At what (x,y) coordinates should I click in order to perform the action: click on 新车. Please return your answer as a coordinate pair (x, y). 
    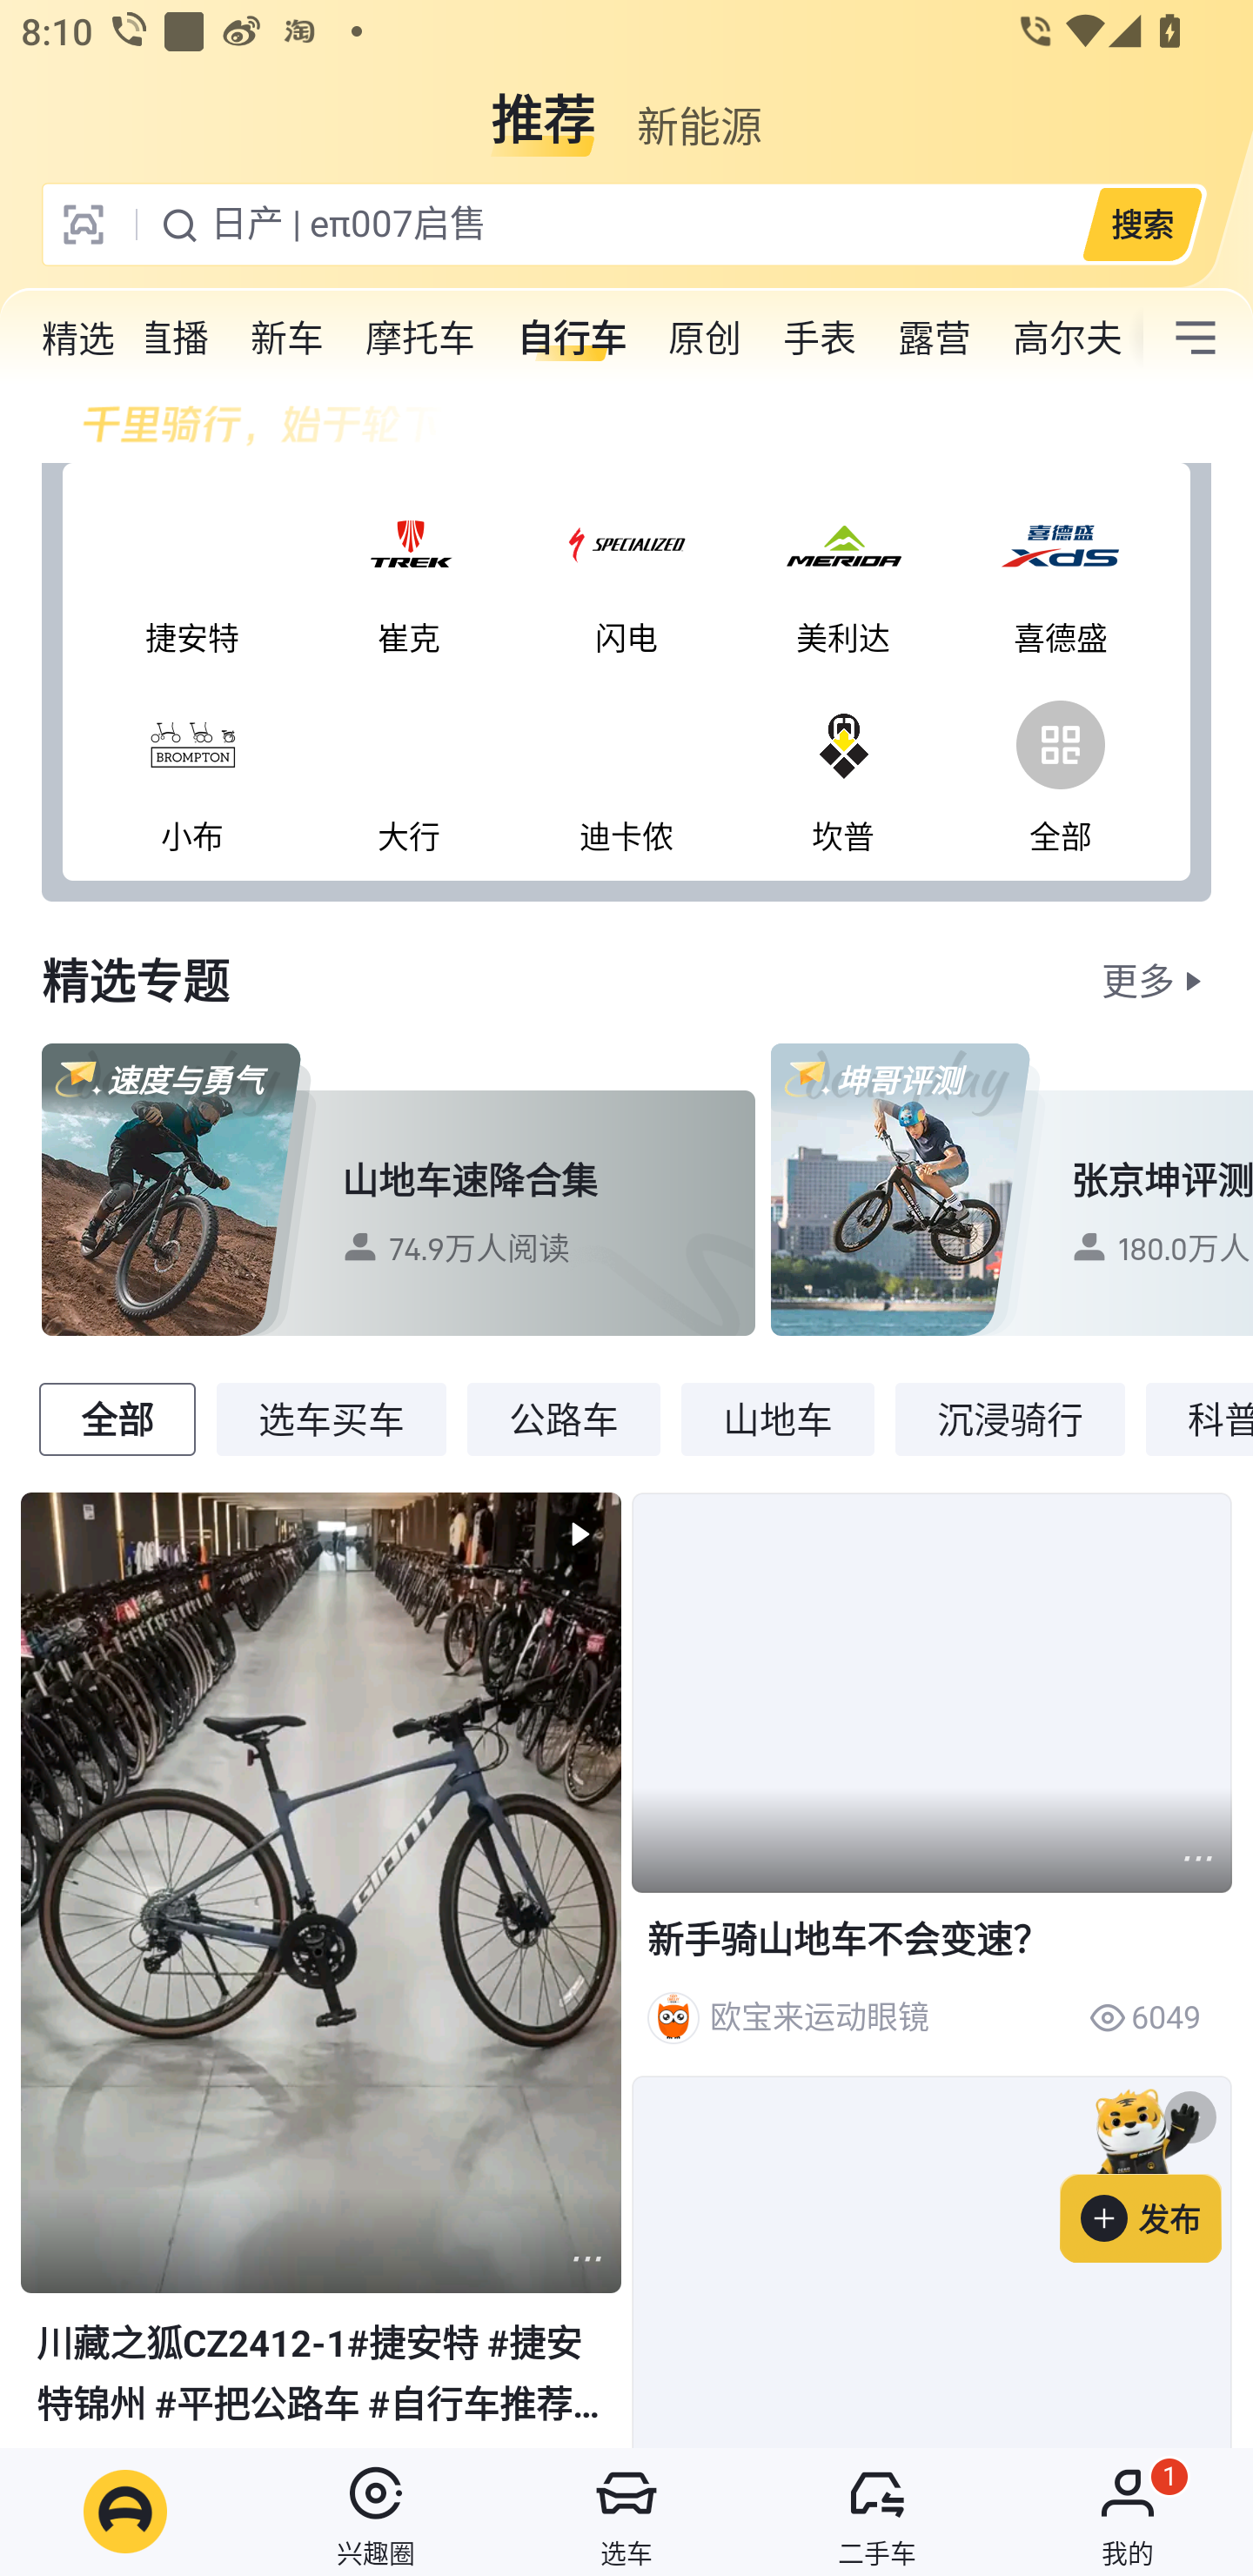
    Looking at the image, I should click on (287, 338).